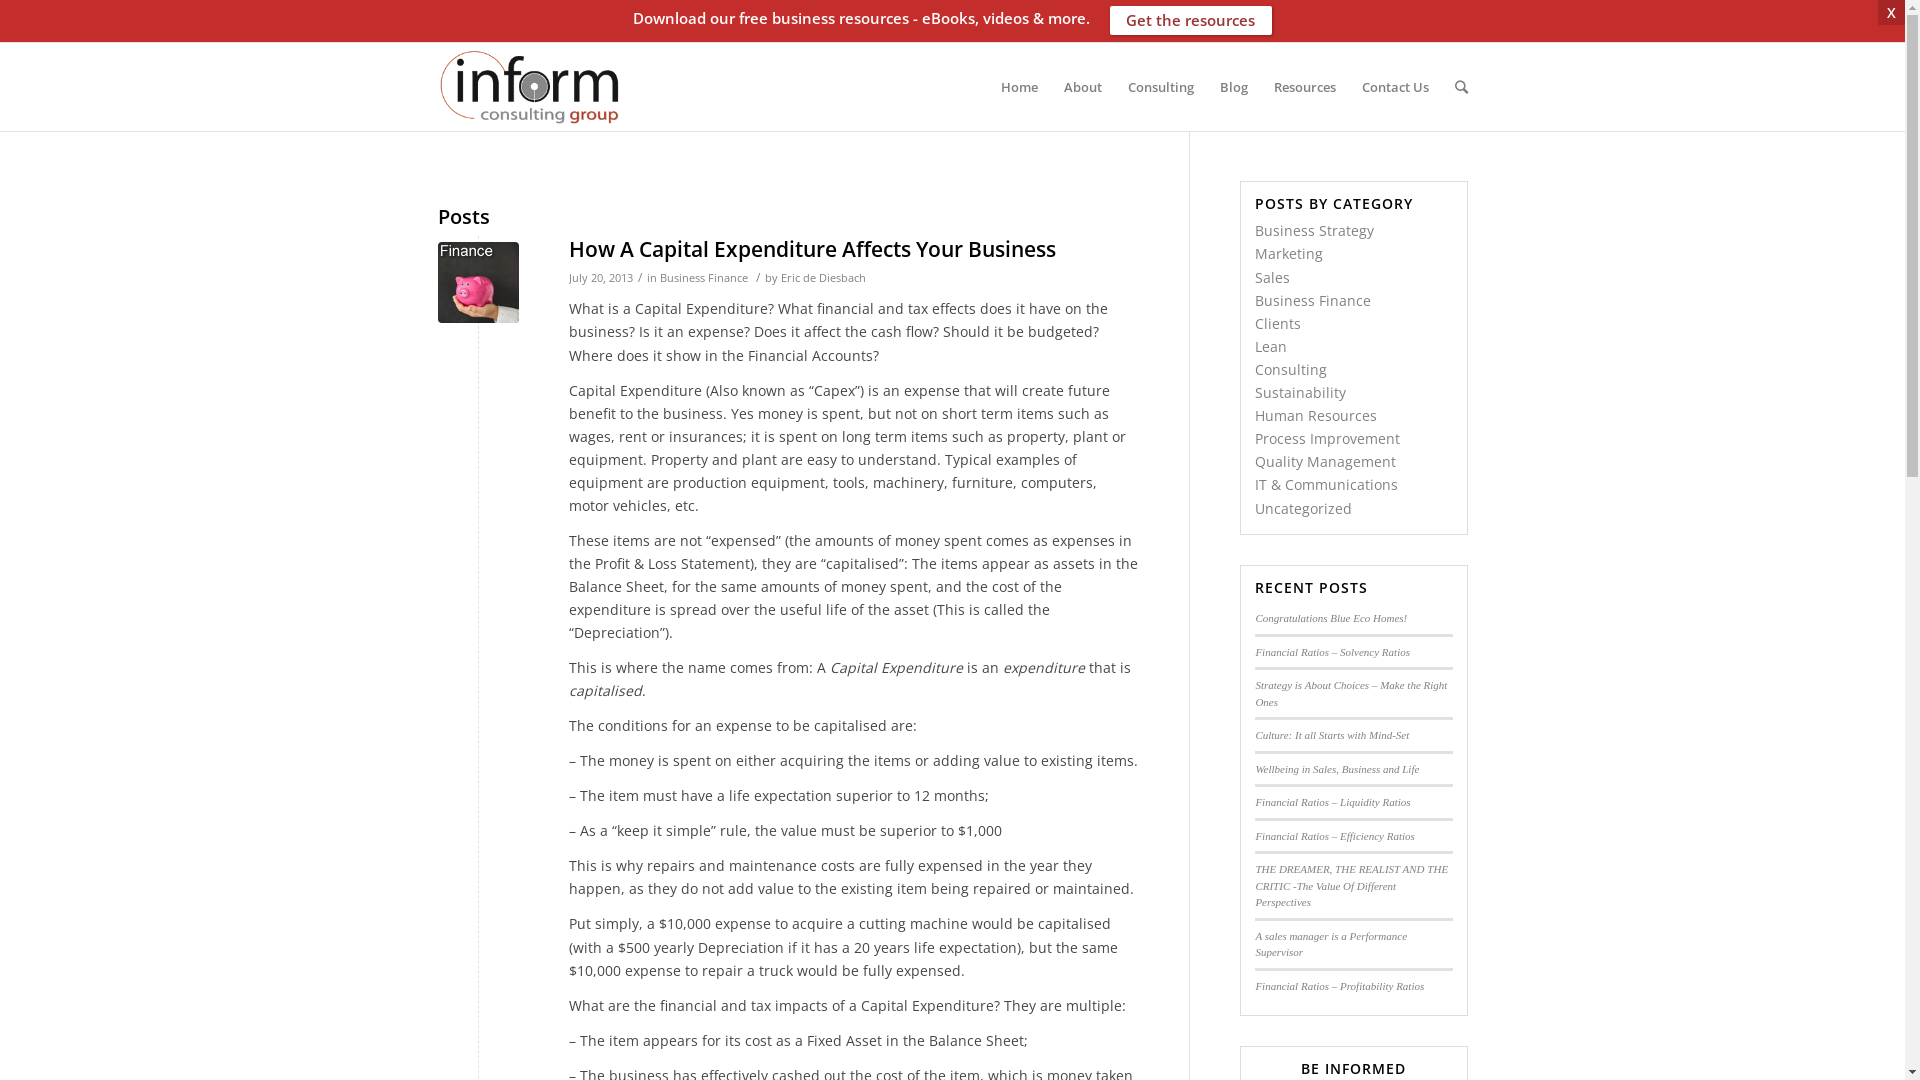  I want to click on Consulting, so click(1160, 87).